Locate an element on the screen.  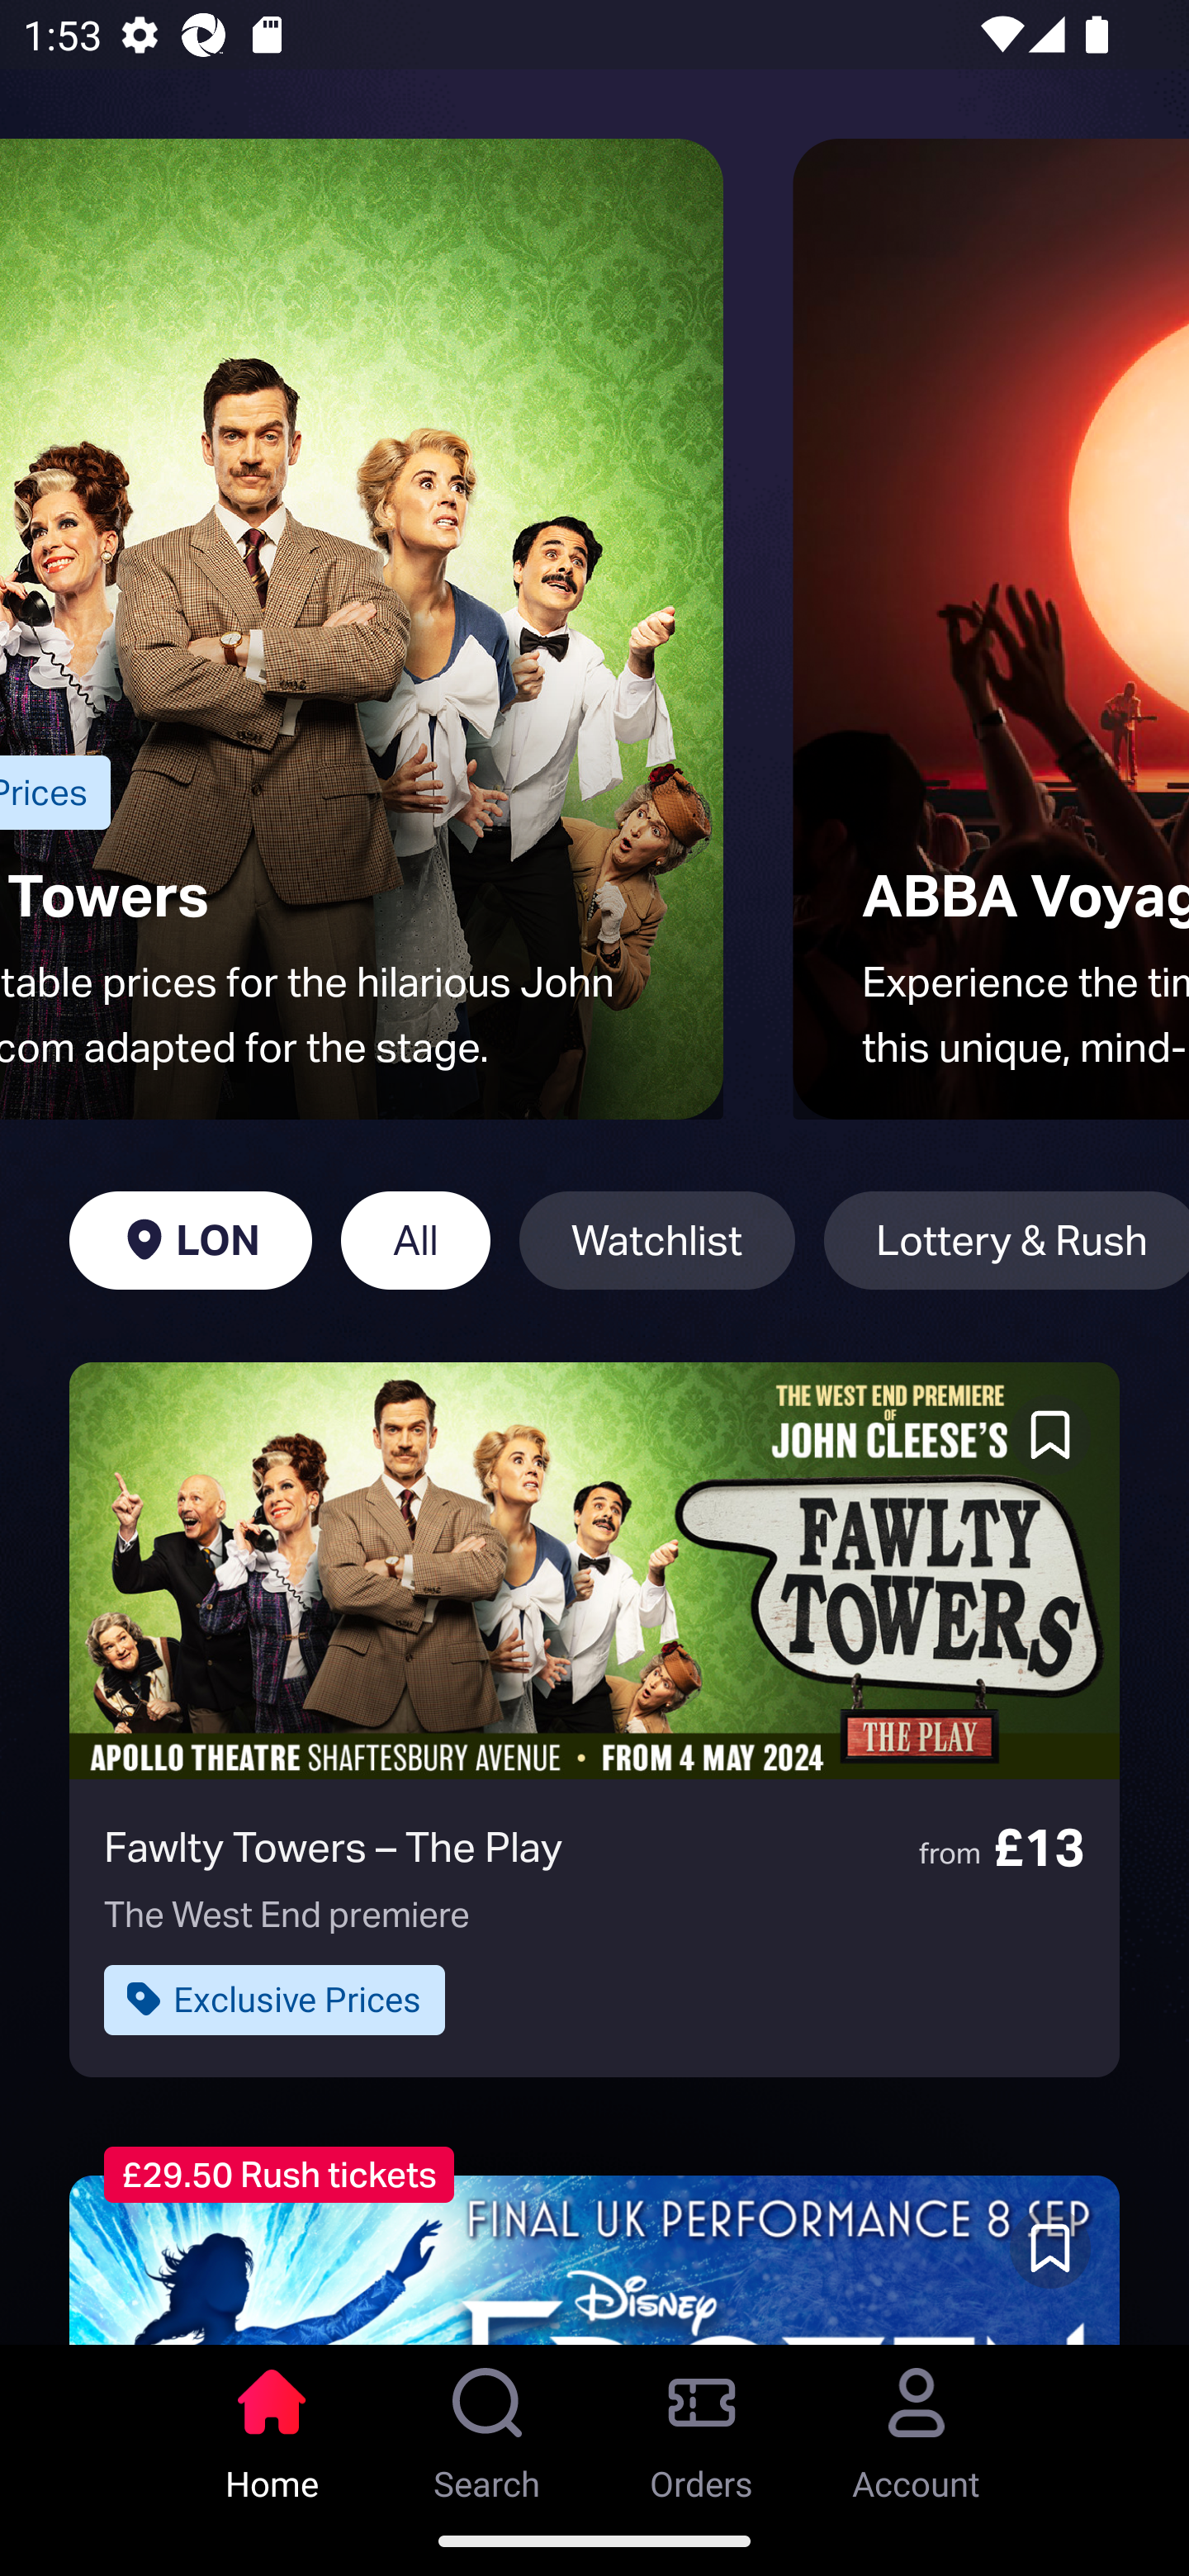
All is located at coordinates (415, 1240).